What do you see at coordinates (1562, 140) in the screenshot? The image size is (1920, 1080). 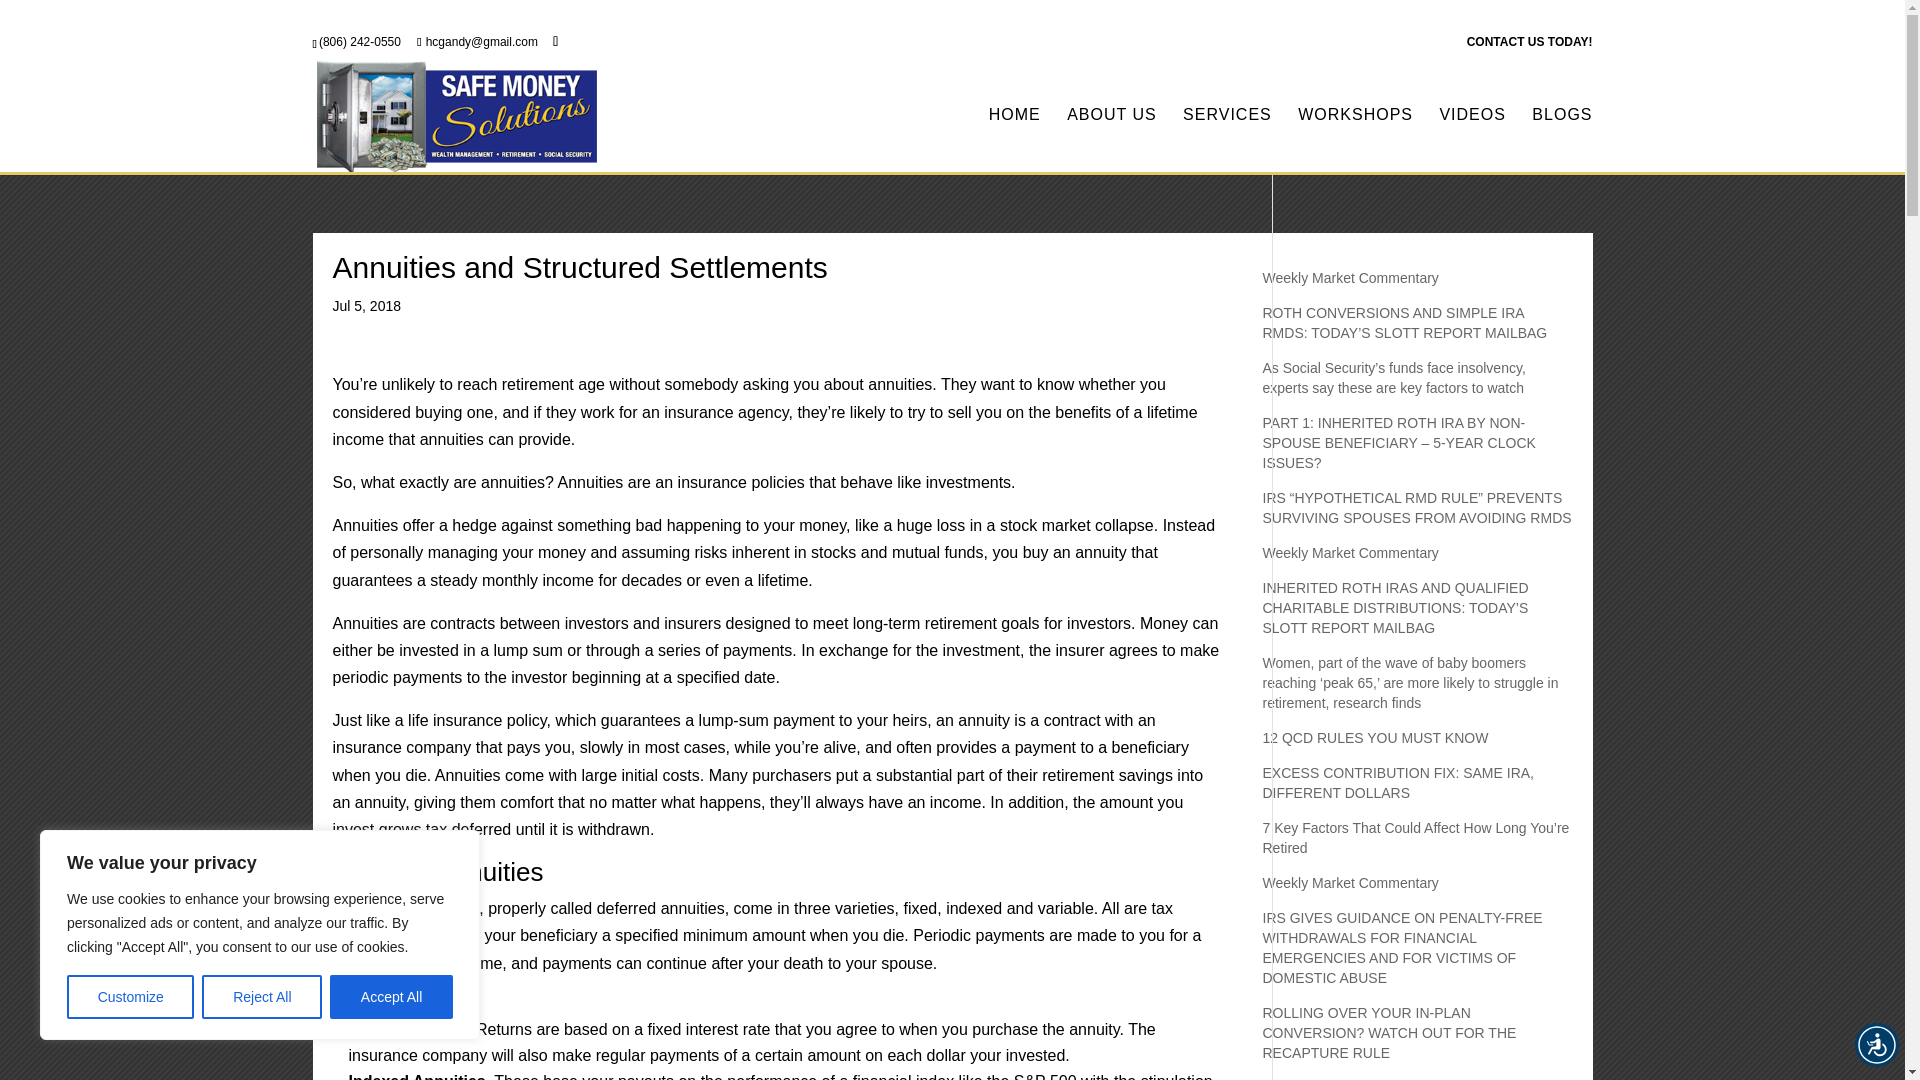 I see `BLOGS` at bounding box center [1562, 140].